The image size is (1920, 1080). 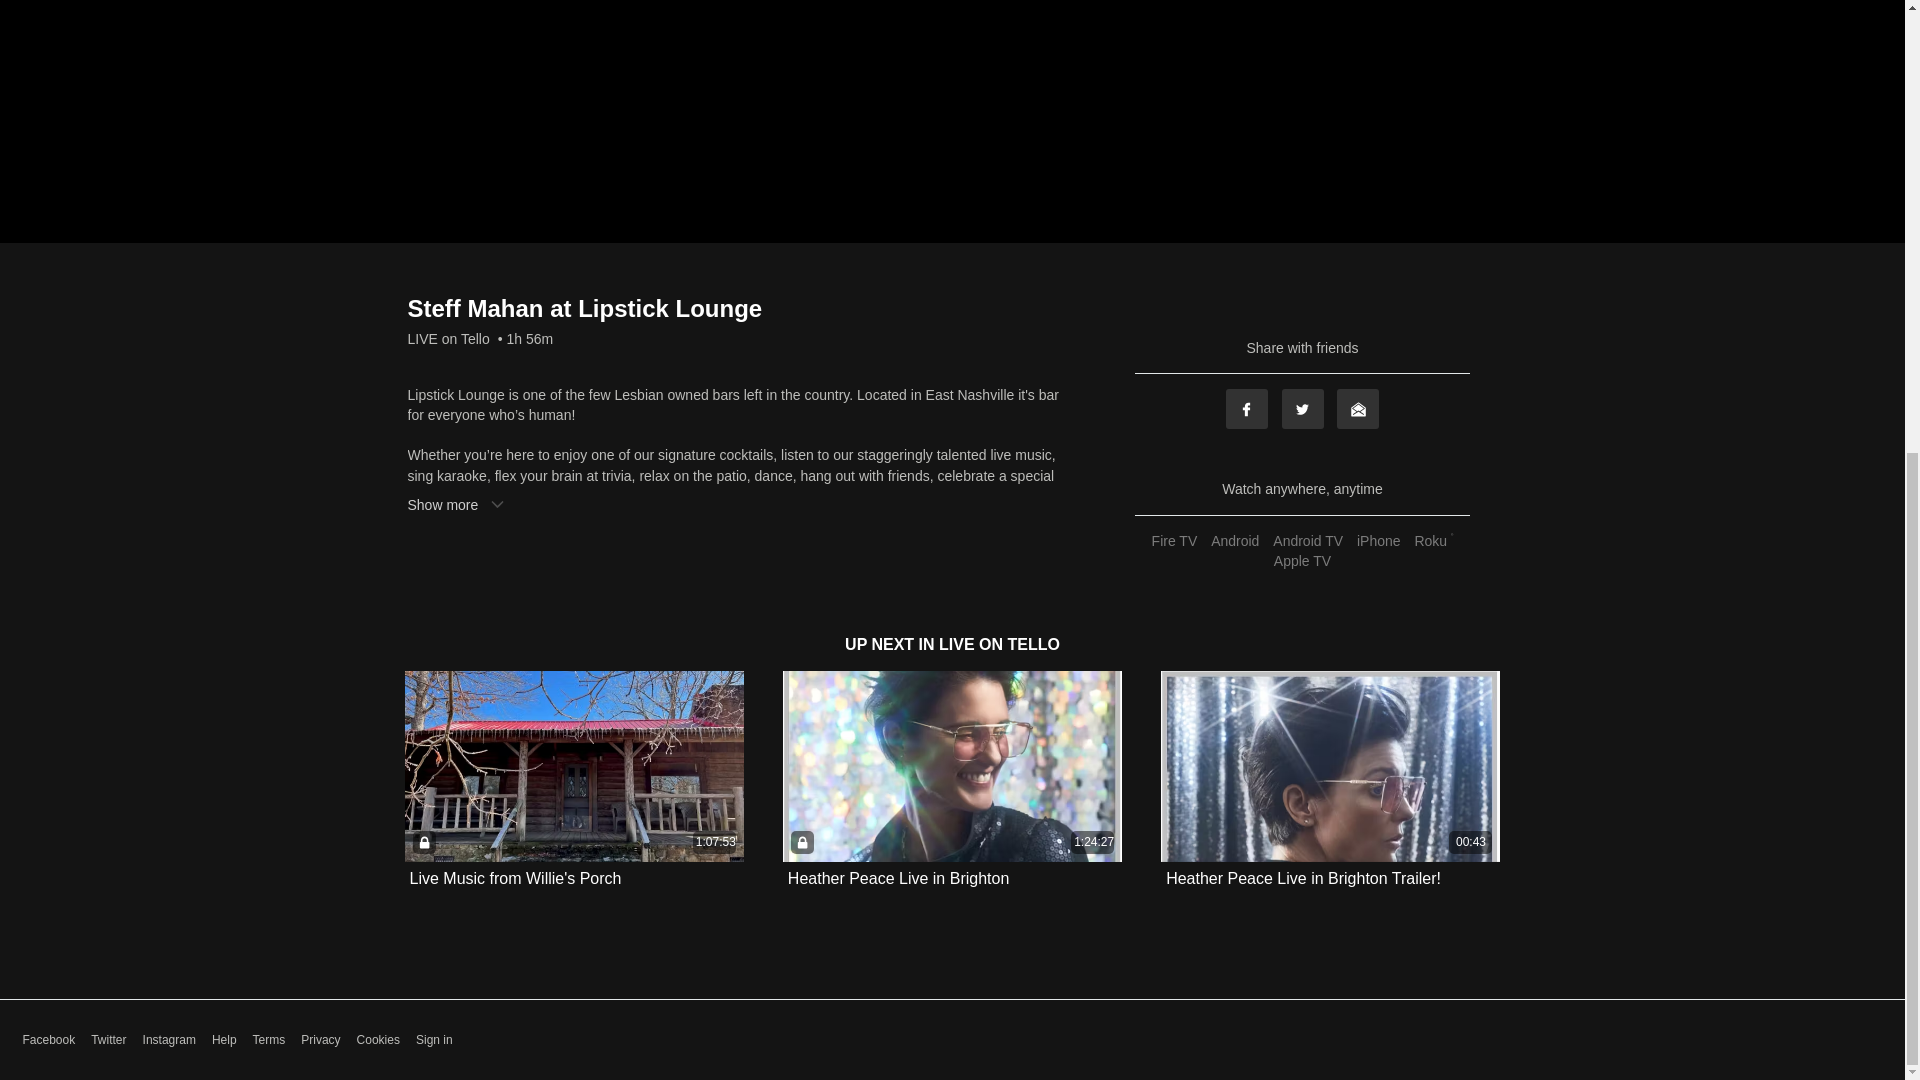 What do you see at coordinates (448, 338) in the screenshot?
I see `LIVE on Tello` at bounding box center [448, 338].